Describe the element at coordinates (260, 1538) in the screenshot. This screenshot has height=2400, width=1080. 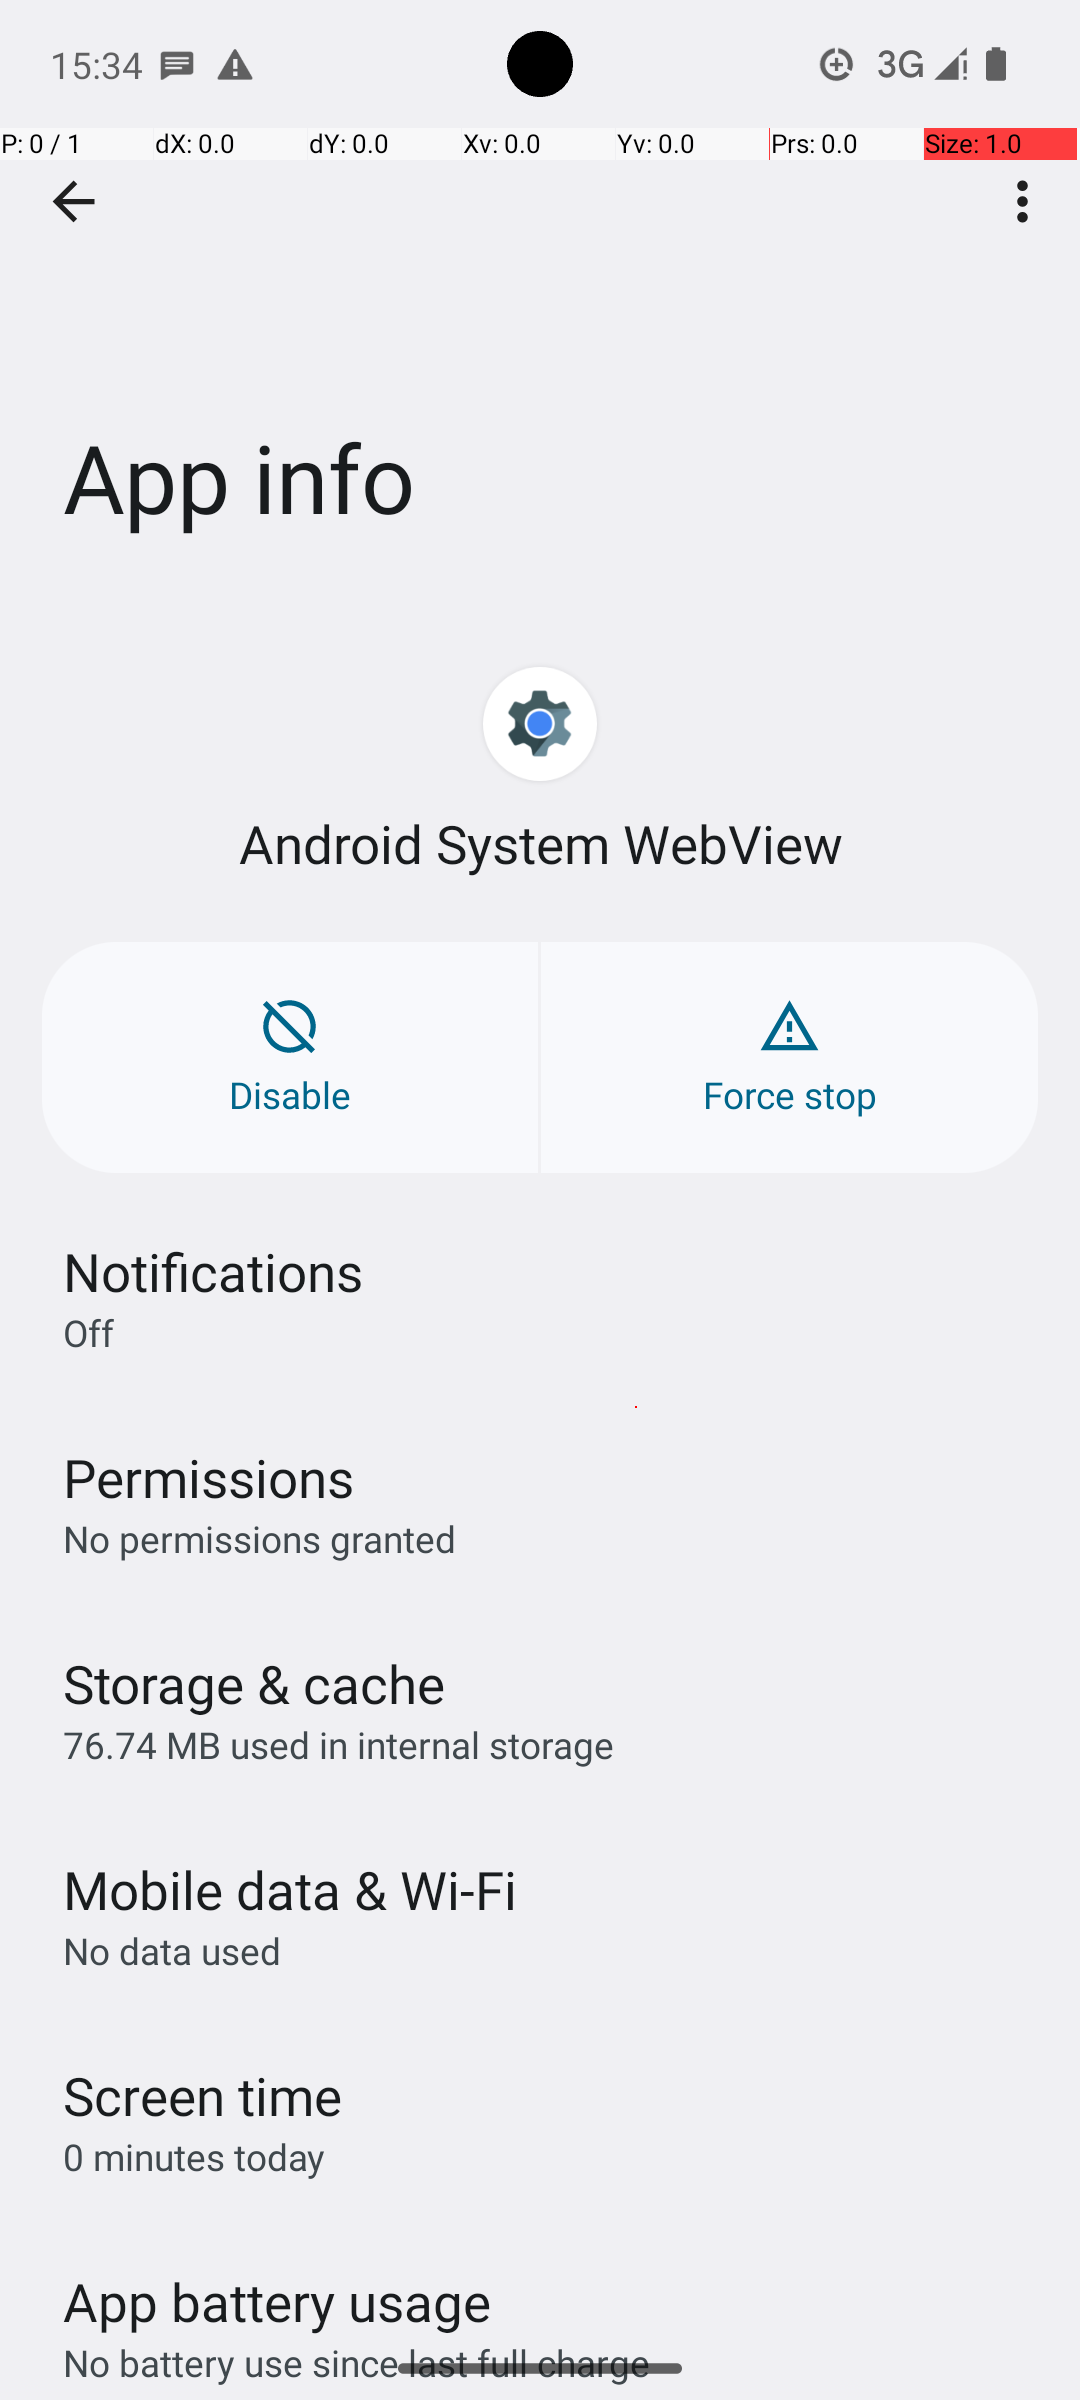
I see `No permissions granted` at that location.